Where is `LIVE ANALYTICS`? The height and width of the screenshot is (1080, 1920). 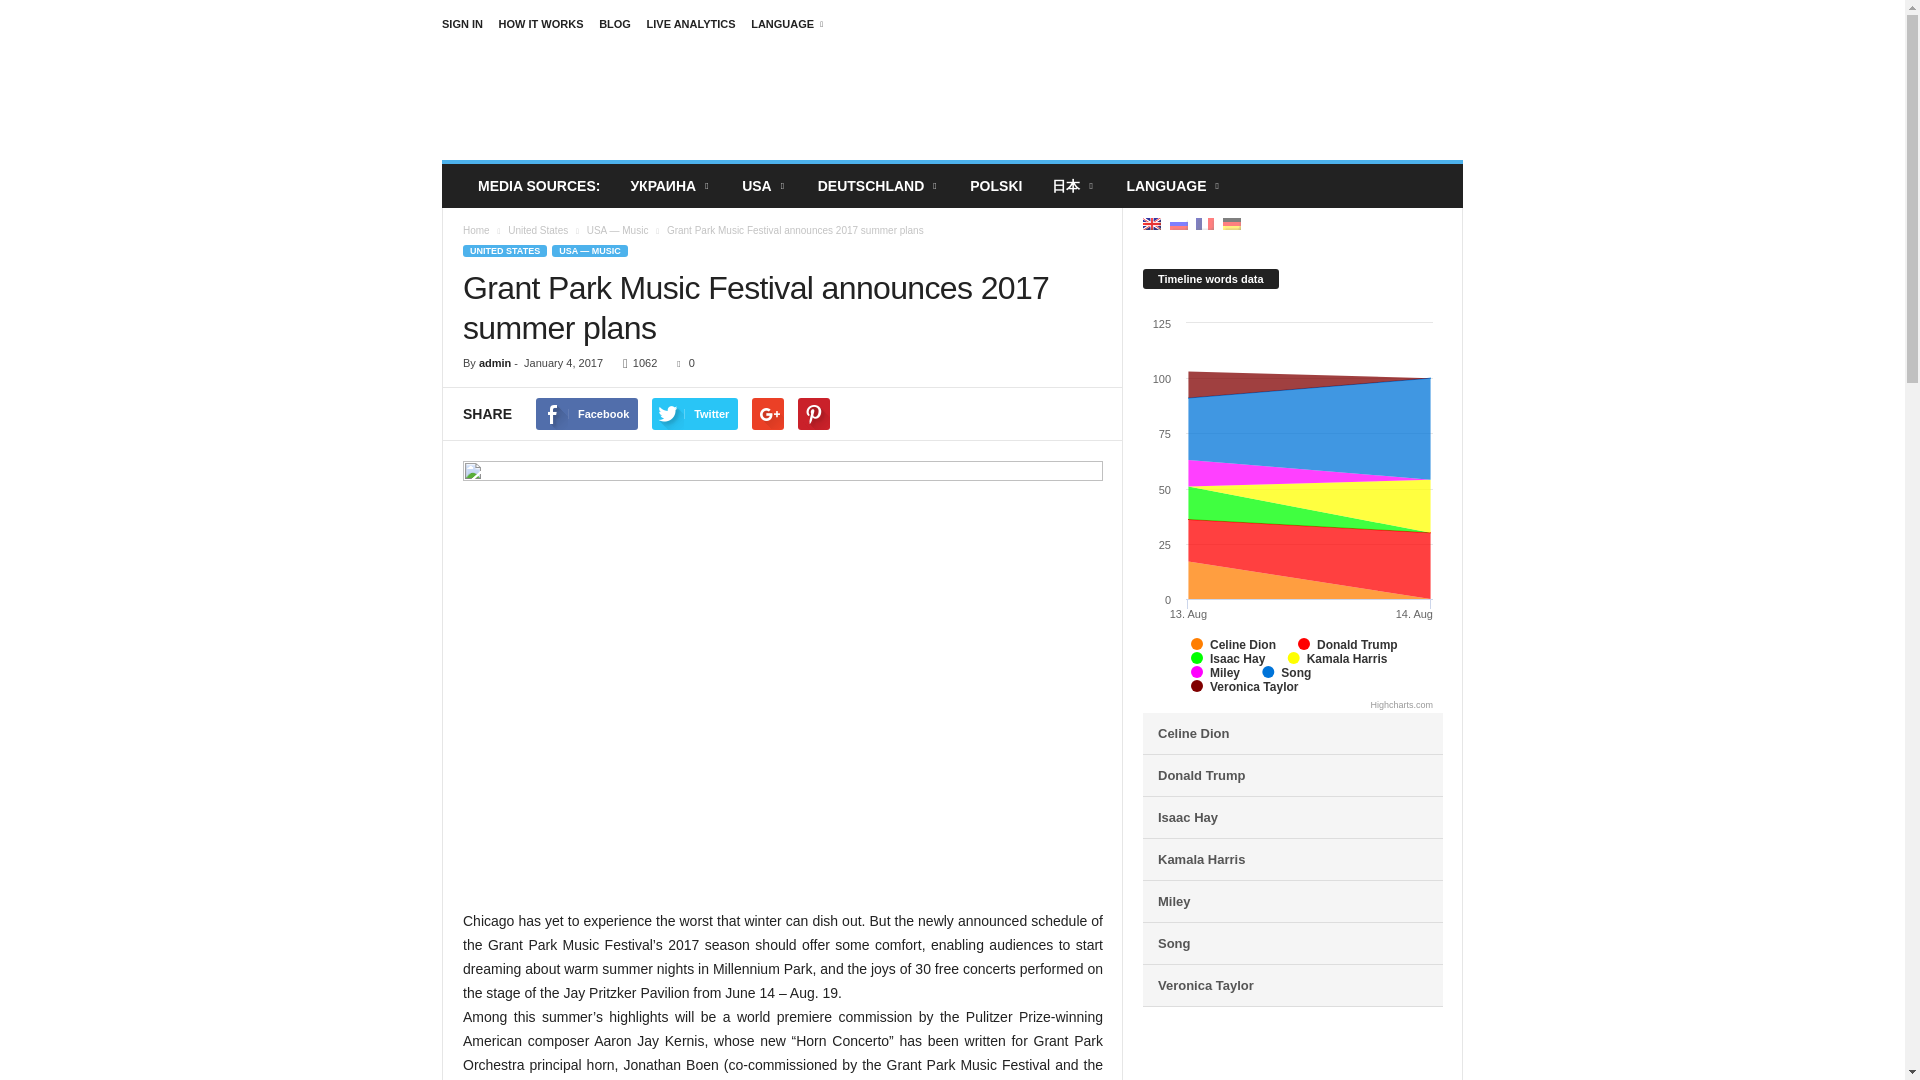
LIVE ANALYTICS is located at coordinates (691, 24).